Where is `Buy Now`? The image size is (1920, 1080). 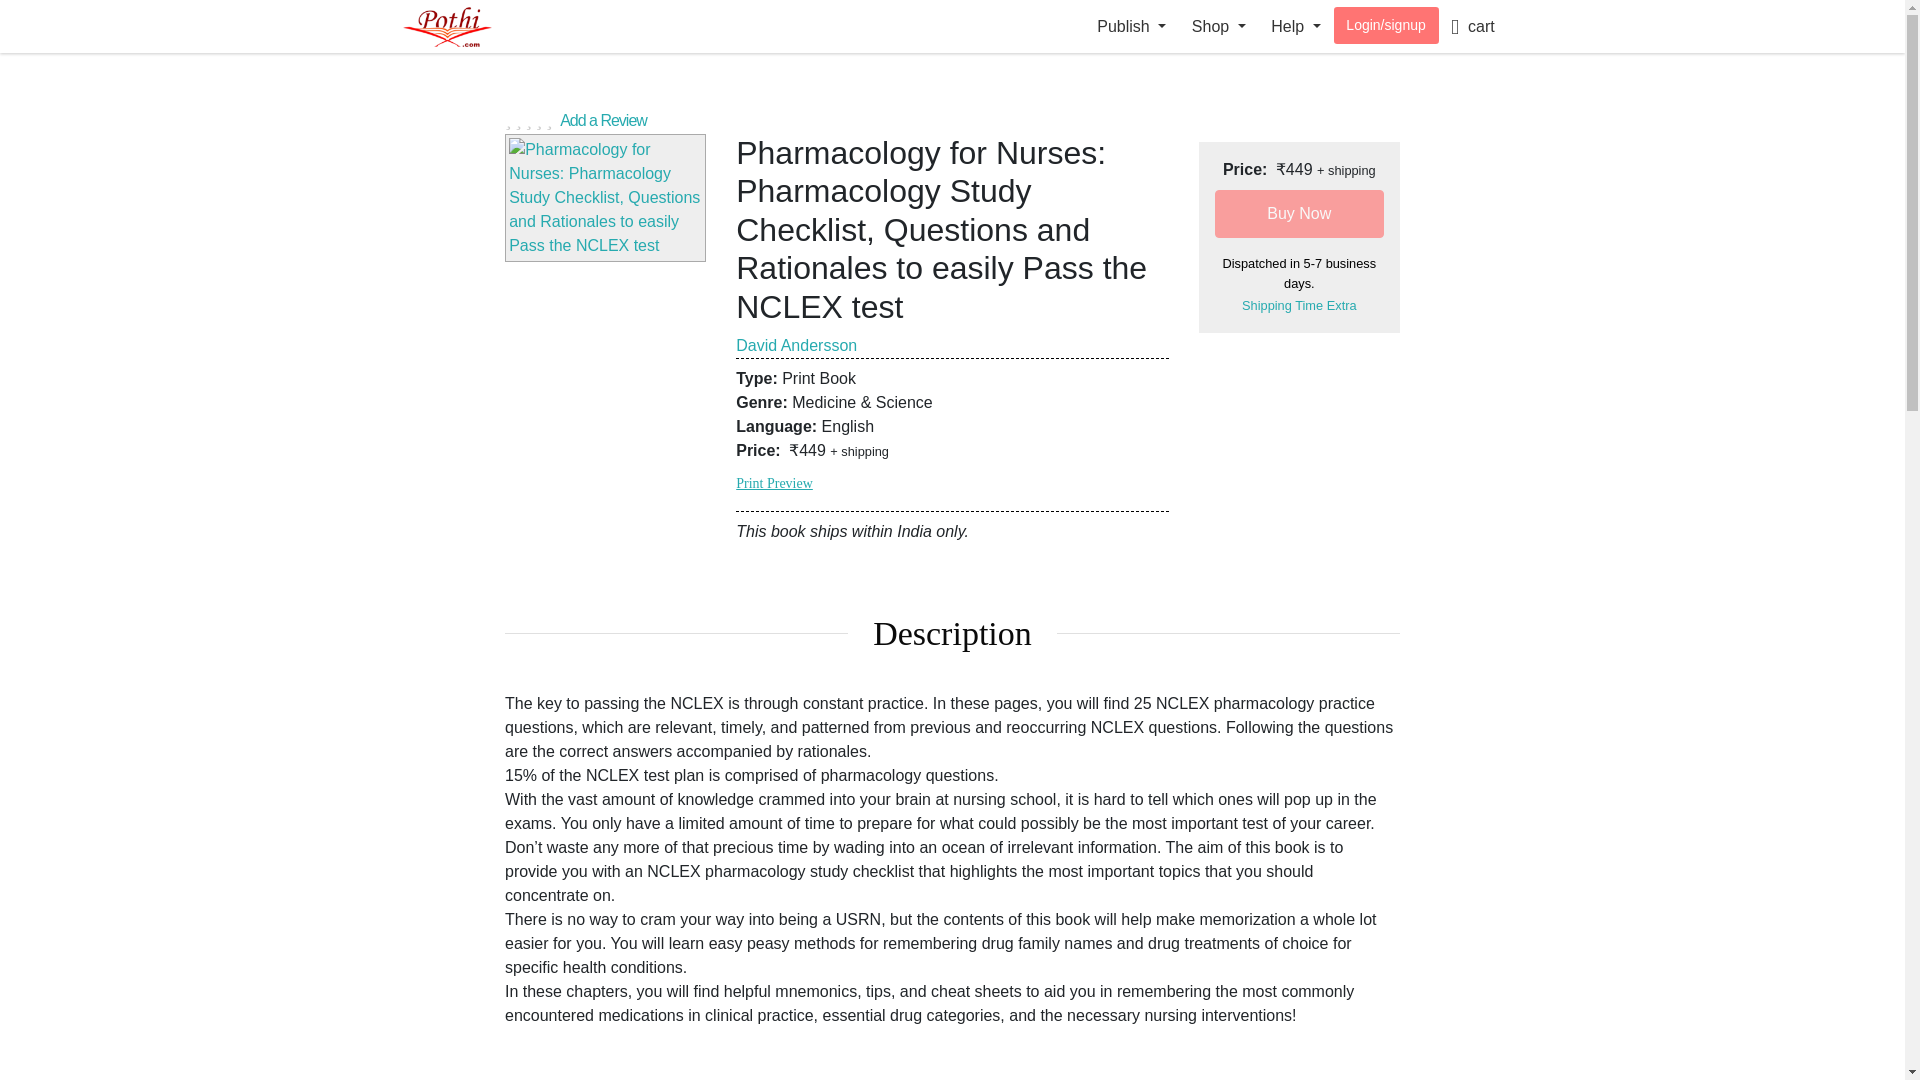 Buy Now is located at coordinates (1300, 214).